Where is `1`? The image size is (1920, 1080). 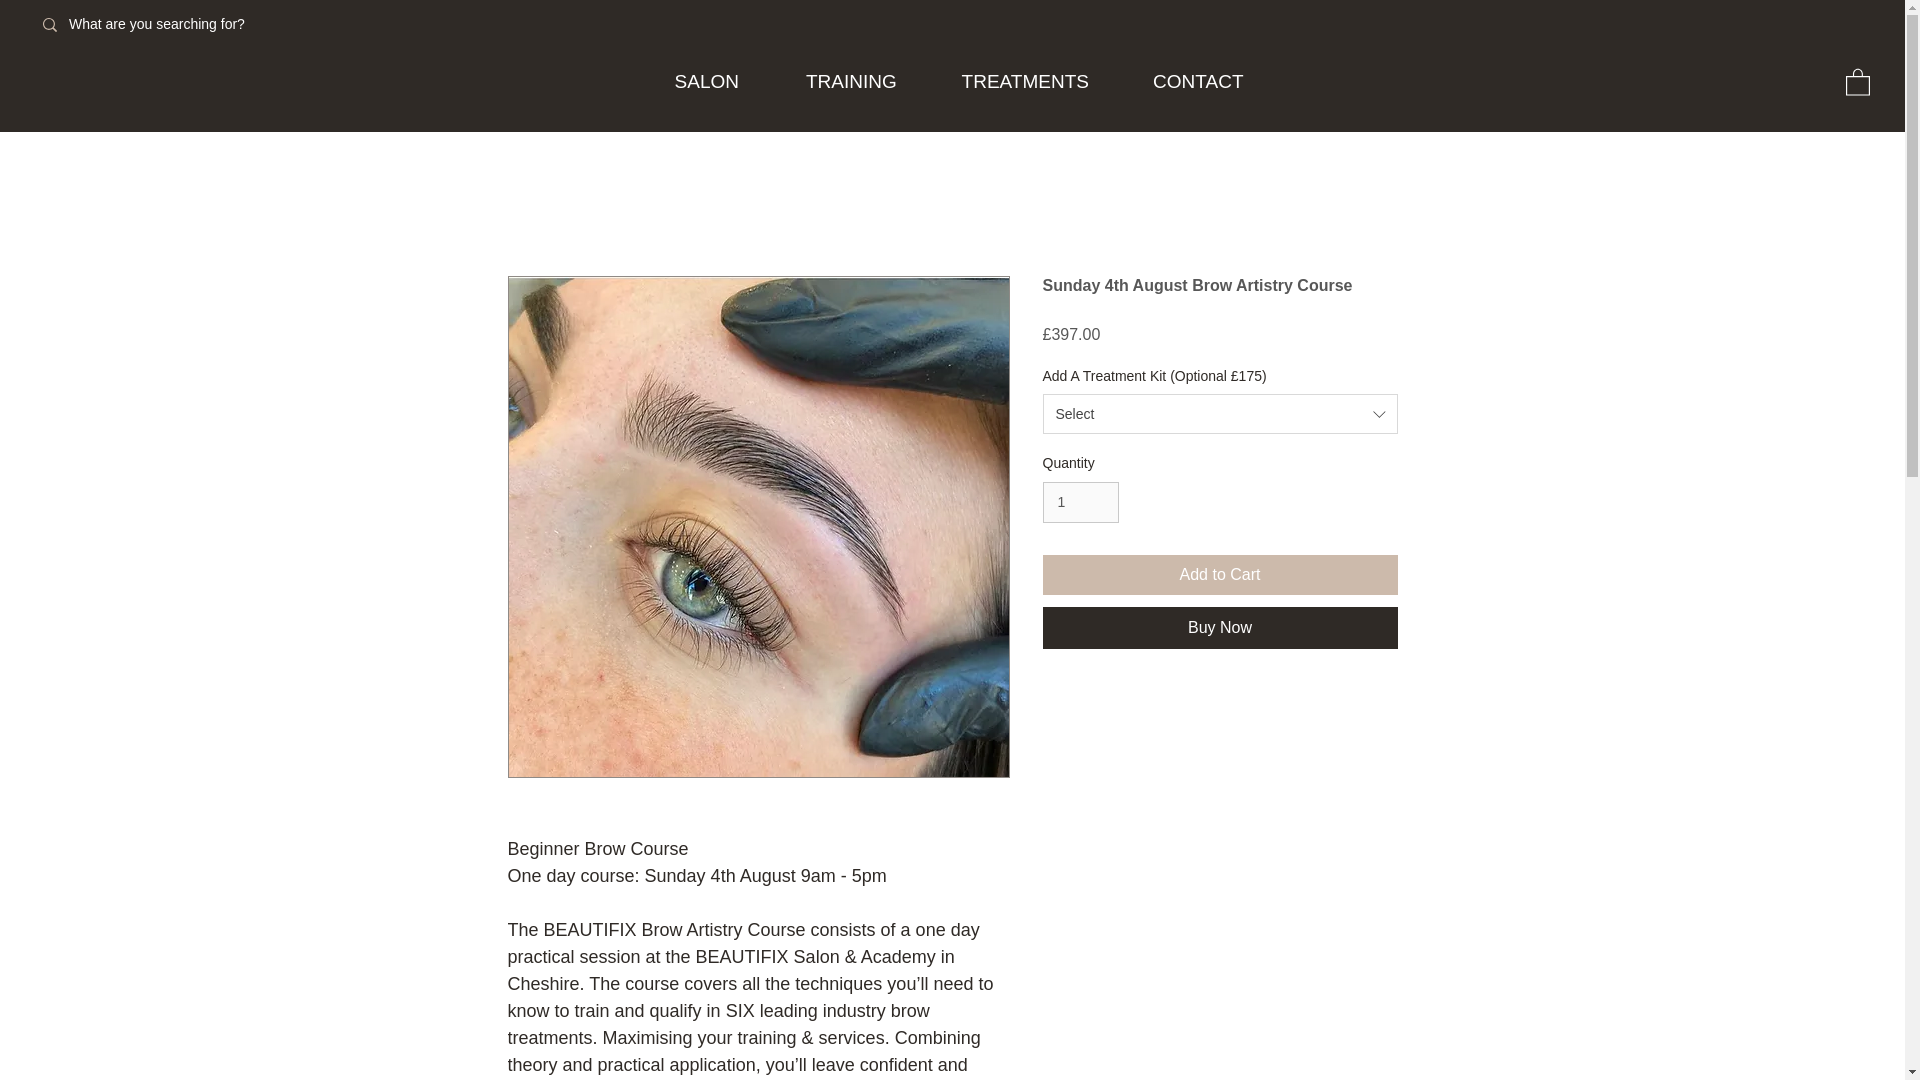 1 is located at coordinates (1080, 502).